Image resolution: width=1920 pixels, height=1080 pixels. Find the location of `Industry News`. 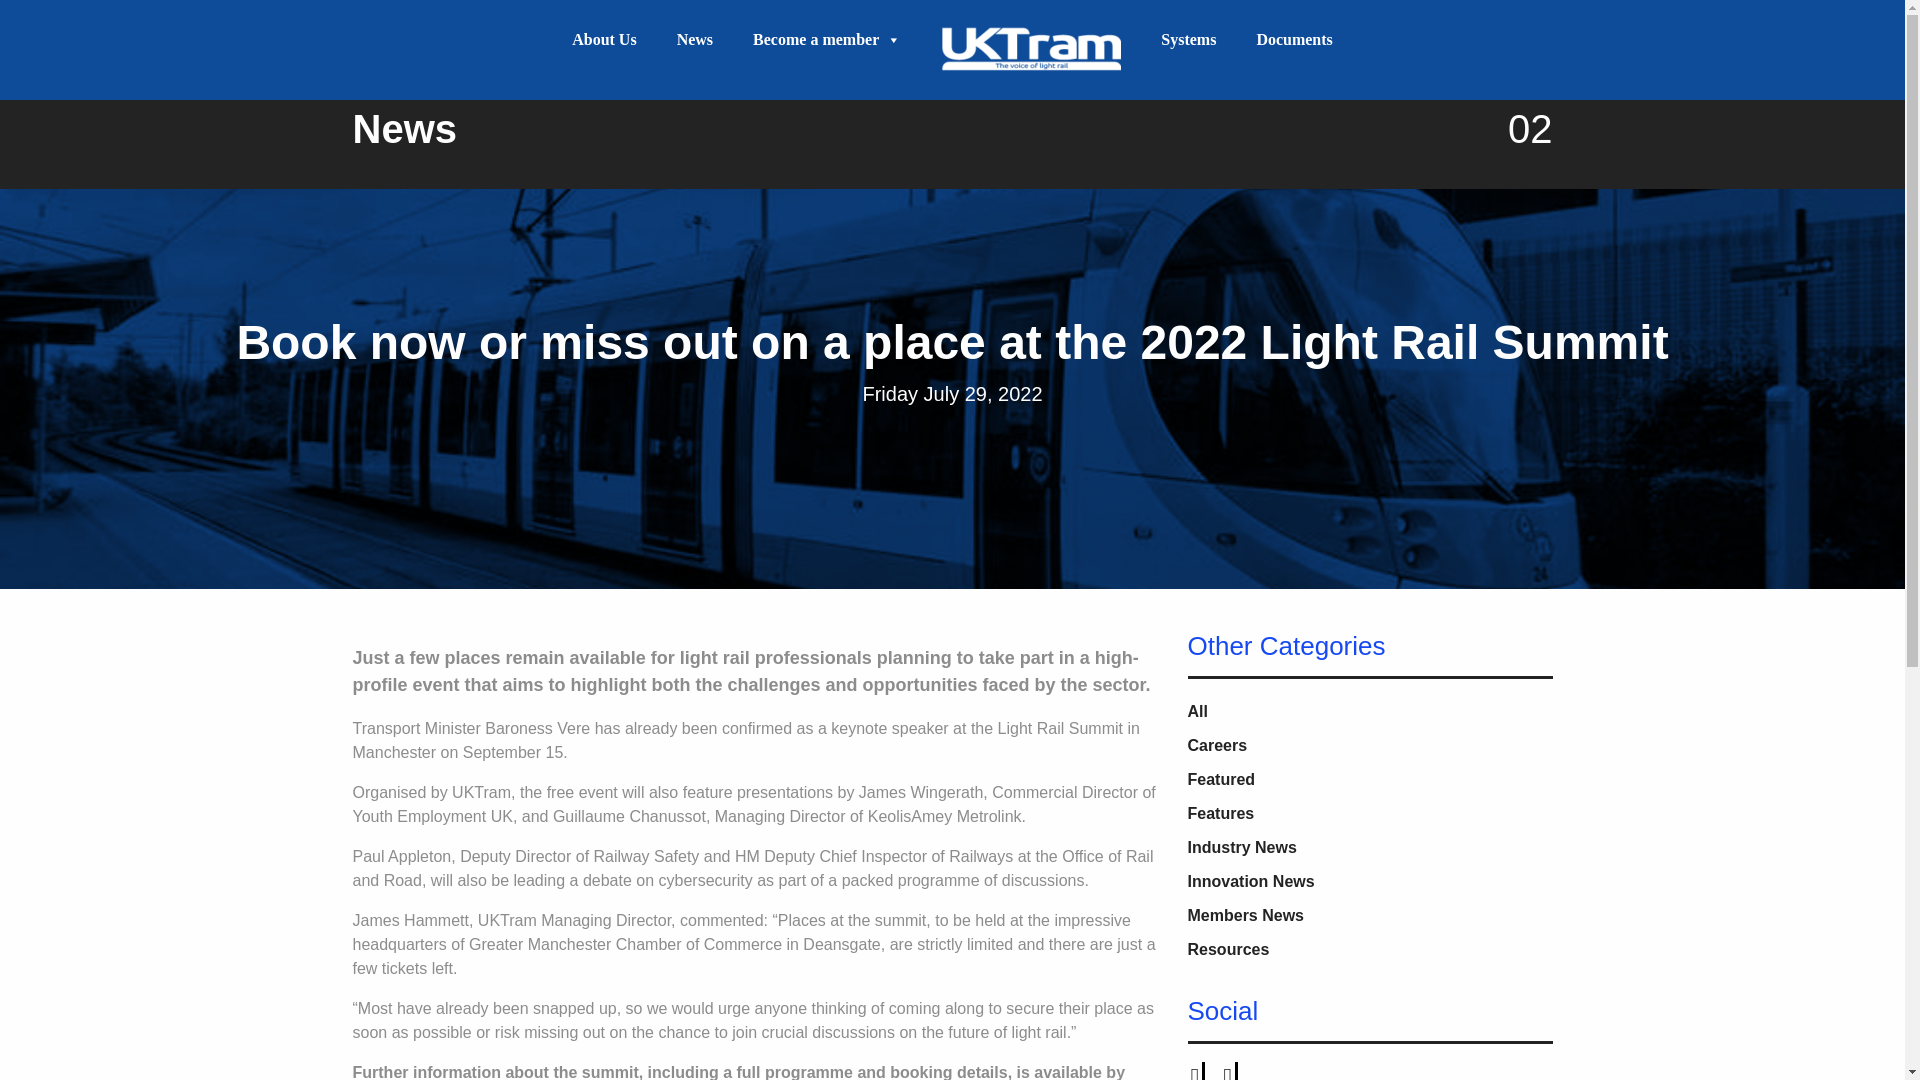

Industry News is located at coordinates (1242, 846).